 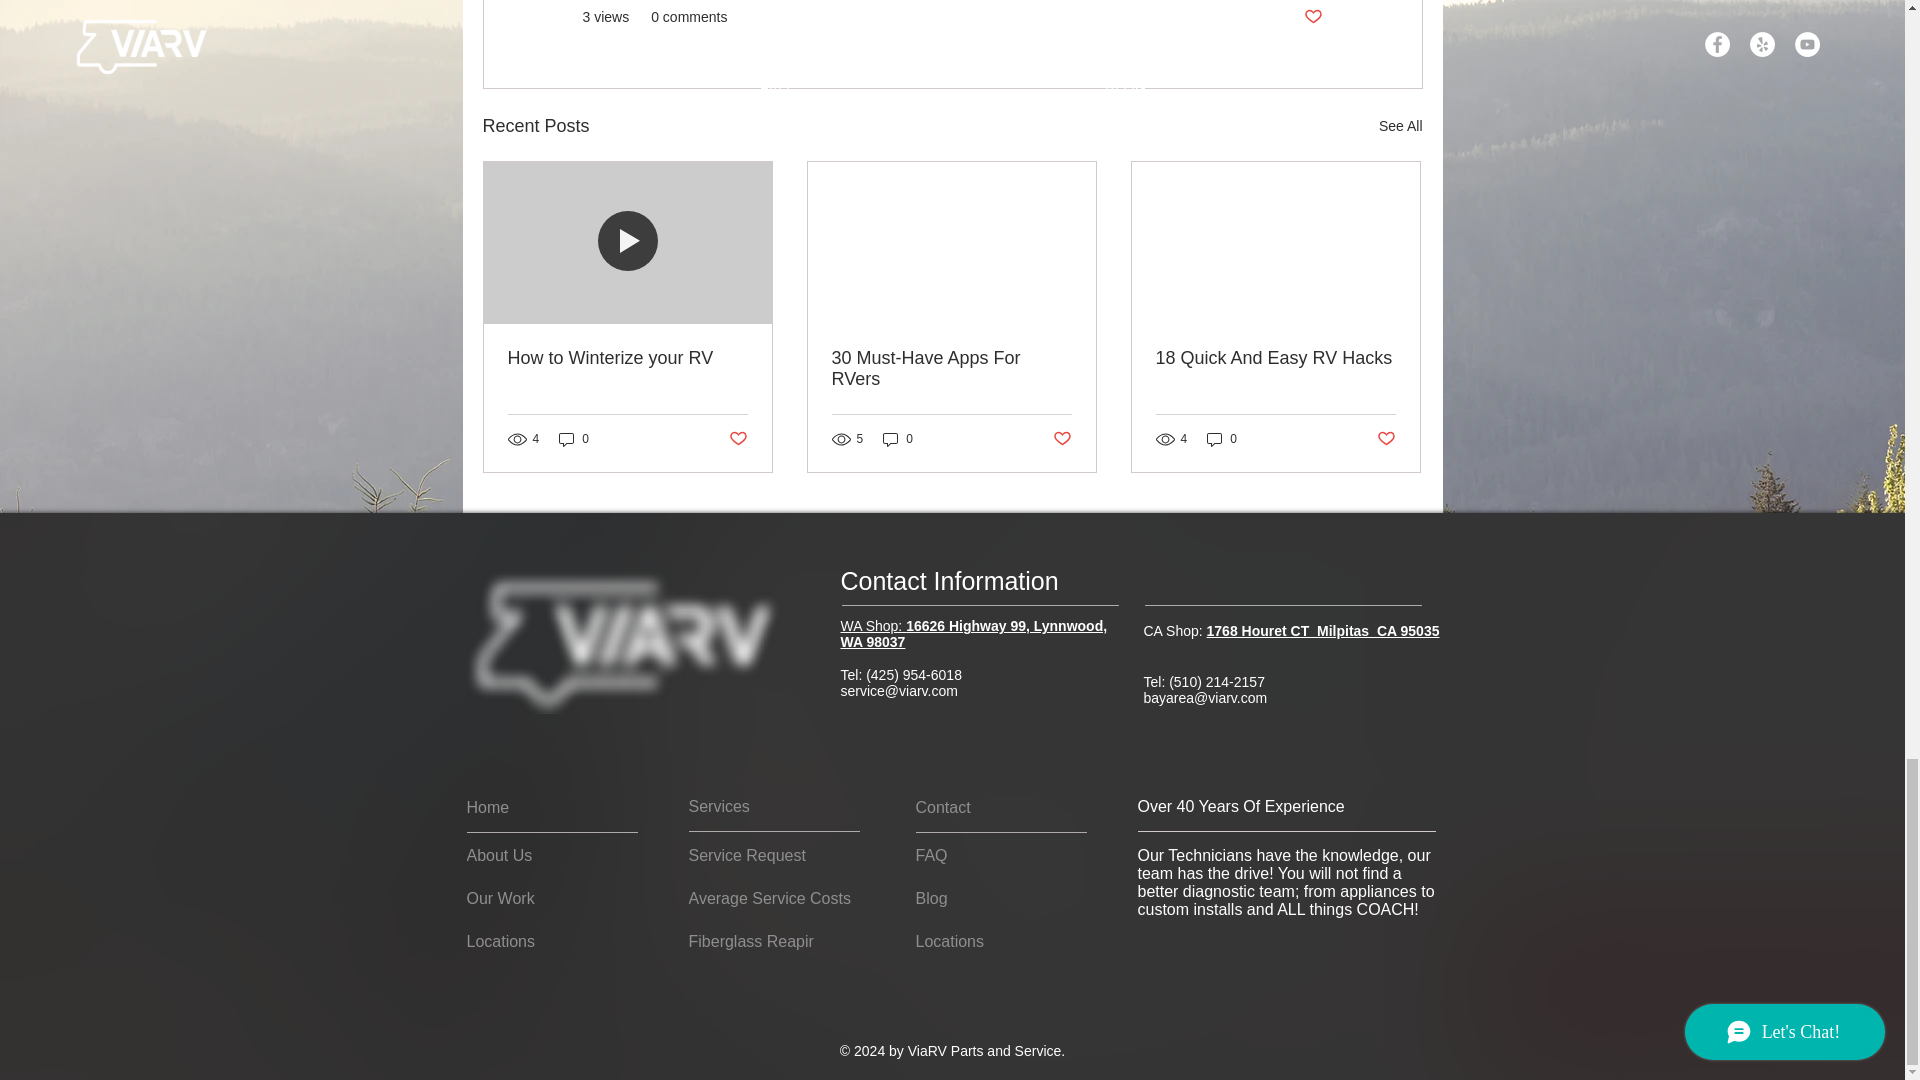 I want to click on 0, so click(x=898, y=439).